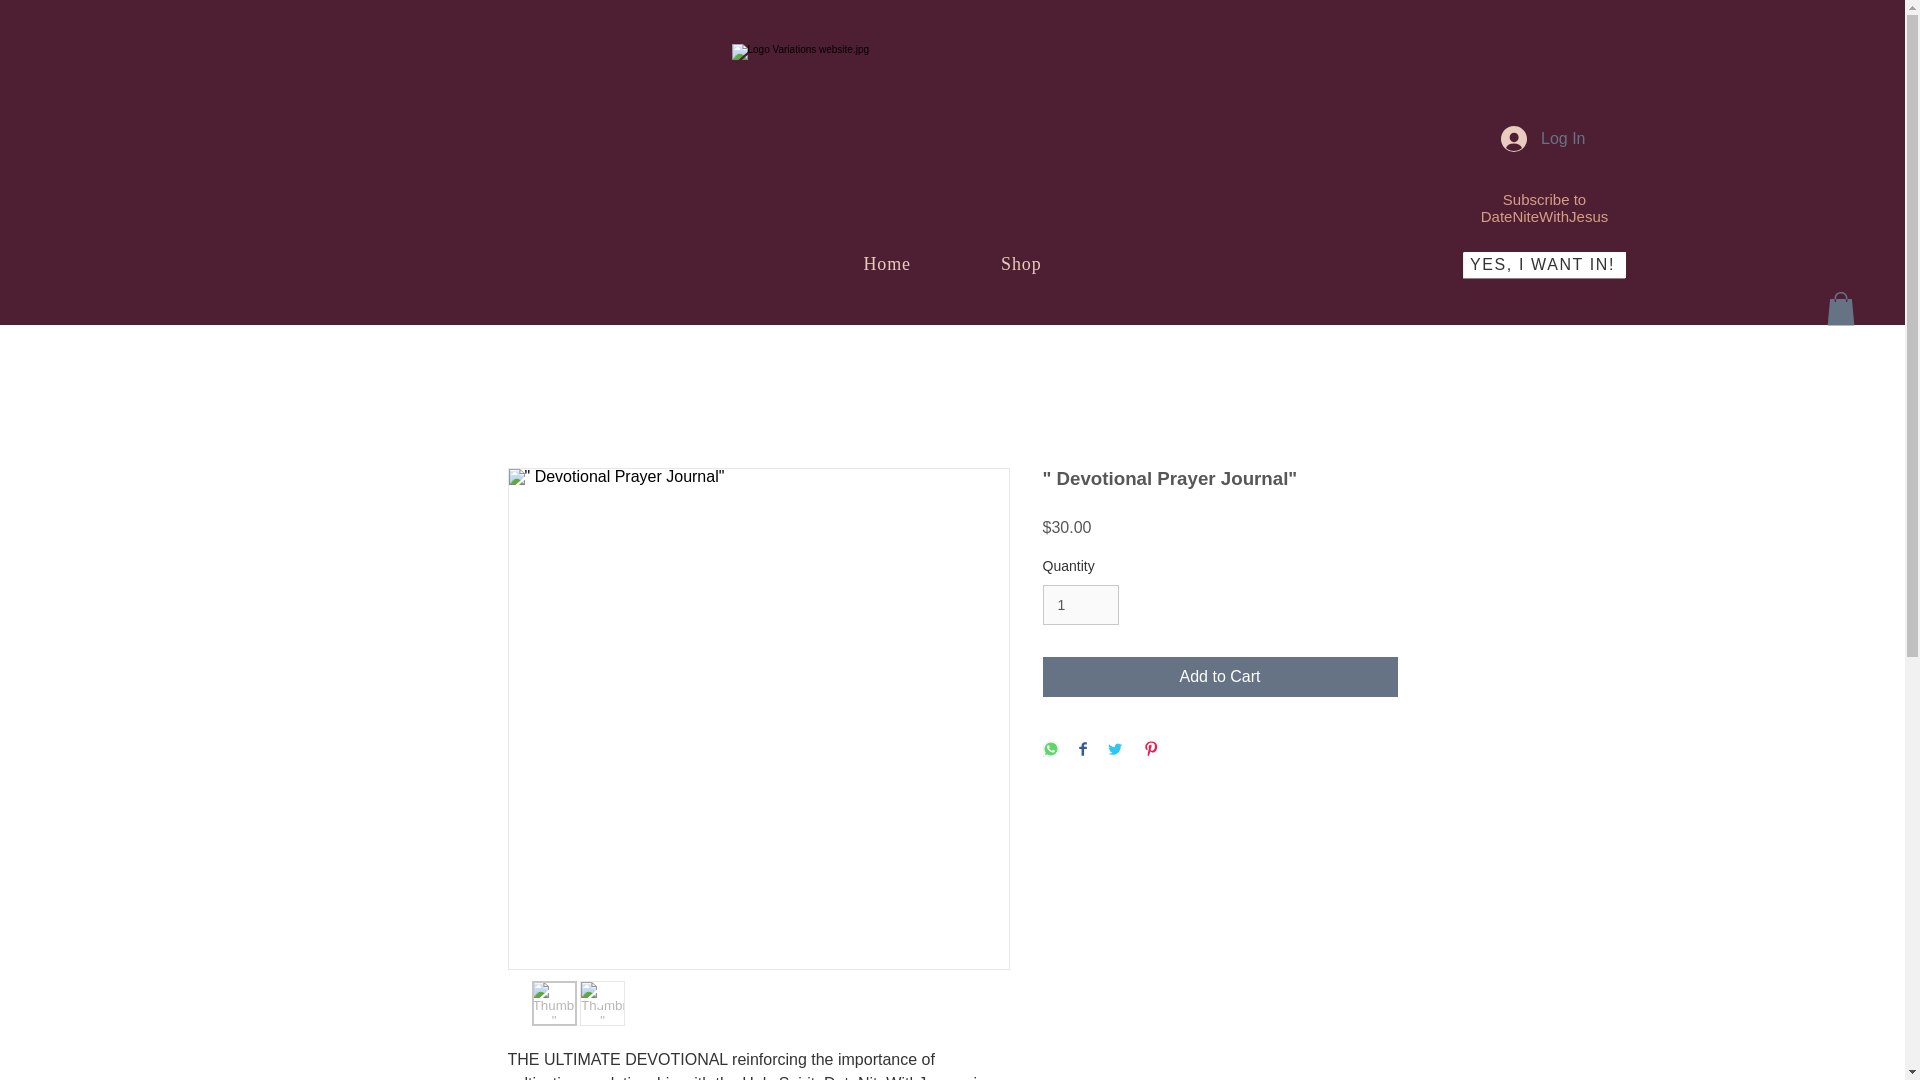  I want to click on 1, so click(1080, 606).